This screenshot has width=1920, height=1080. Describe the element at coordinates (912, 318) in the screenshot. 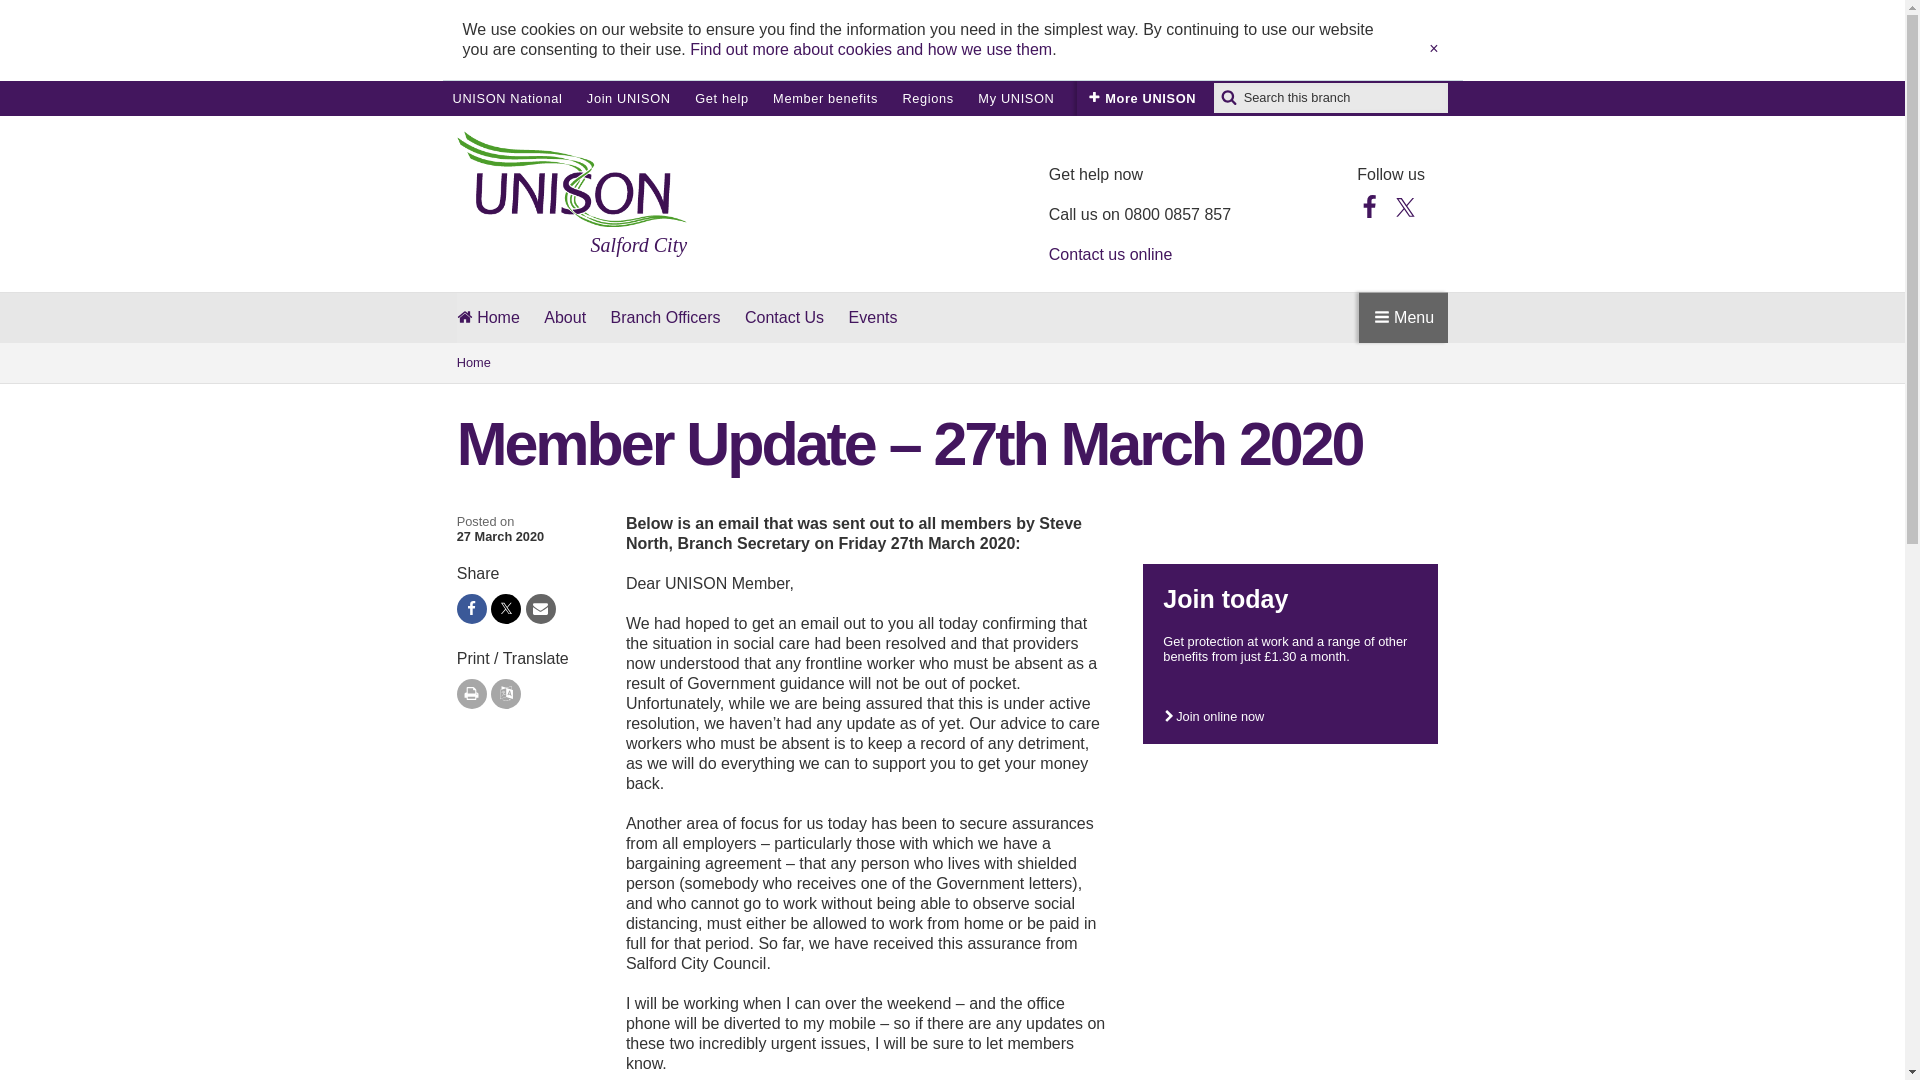

I see `Menu` at that location.